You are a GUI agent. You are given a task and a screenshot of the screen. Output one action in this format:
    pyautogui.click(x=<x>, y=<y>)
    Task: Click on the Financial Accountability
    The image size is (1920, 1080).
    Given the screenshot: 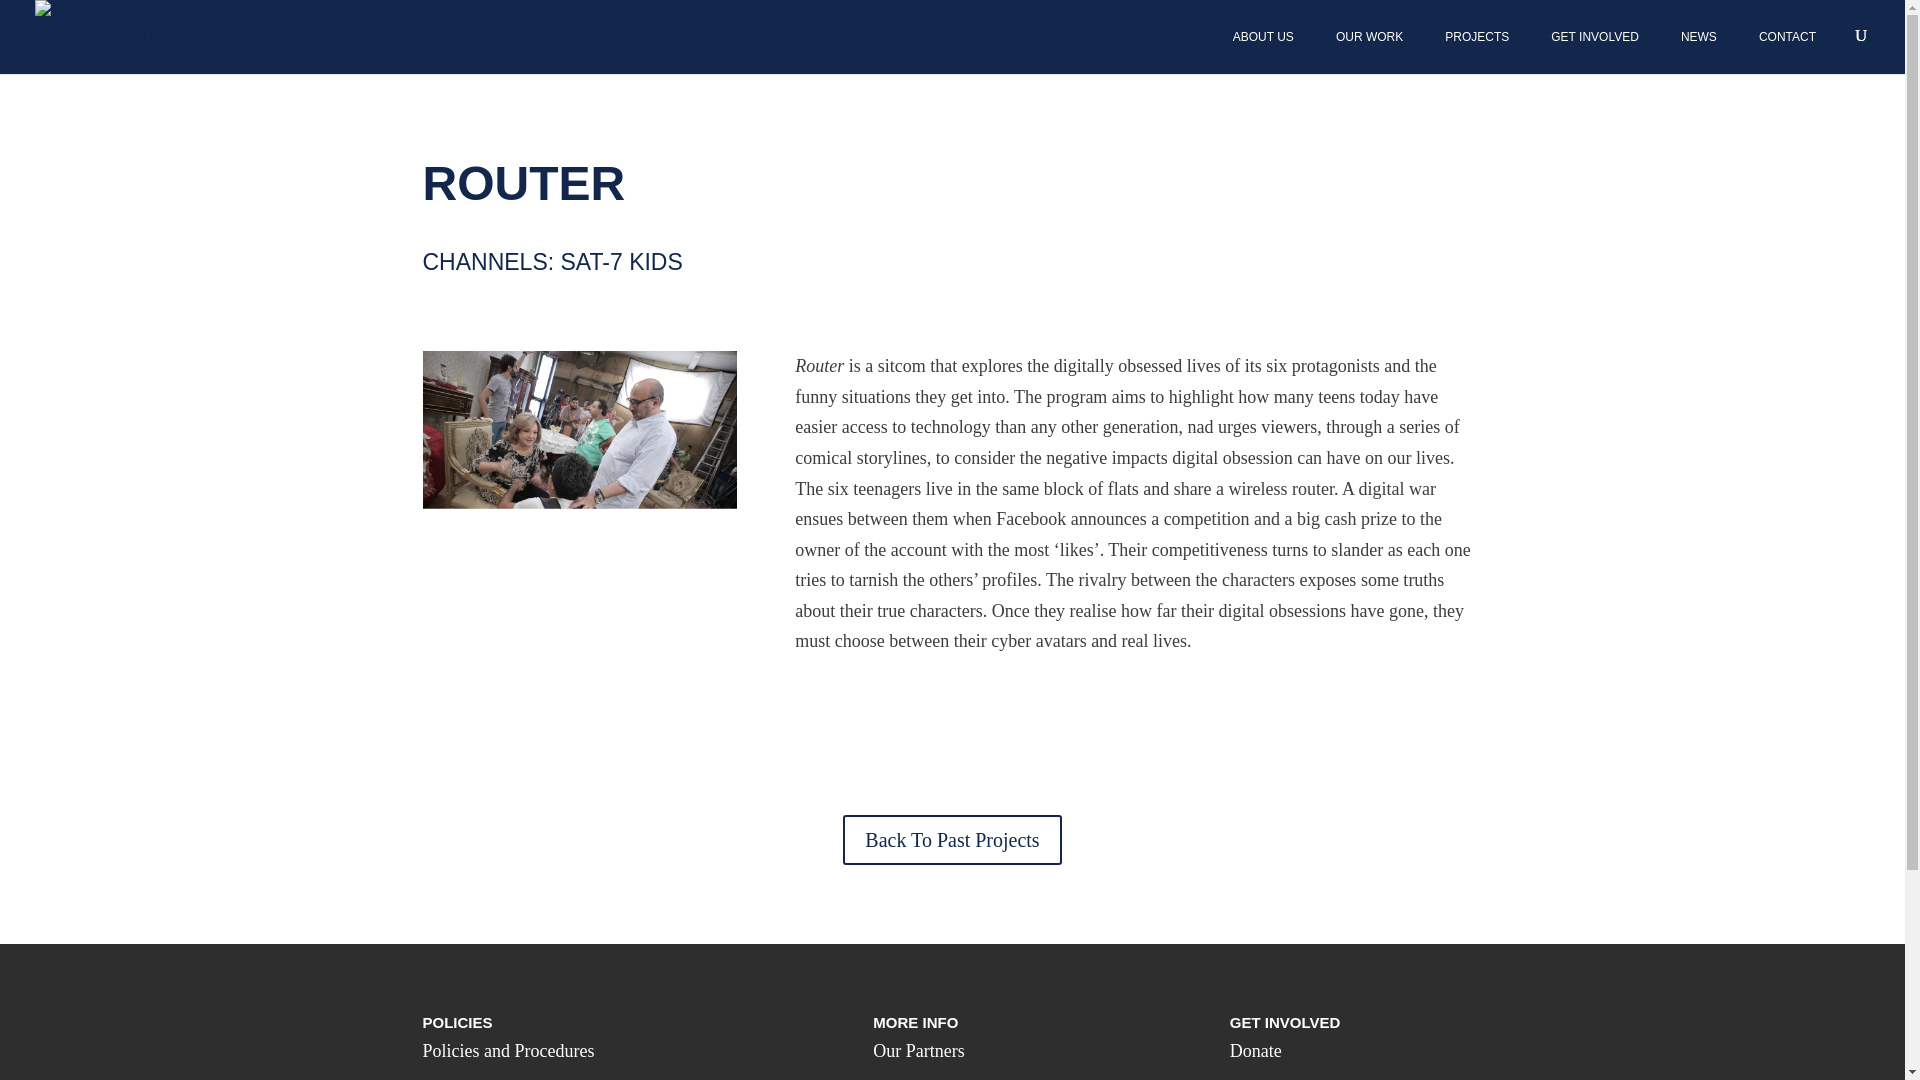 What is the action you would take?
    pyautogui.click(x=510, y=1078)
    